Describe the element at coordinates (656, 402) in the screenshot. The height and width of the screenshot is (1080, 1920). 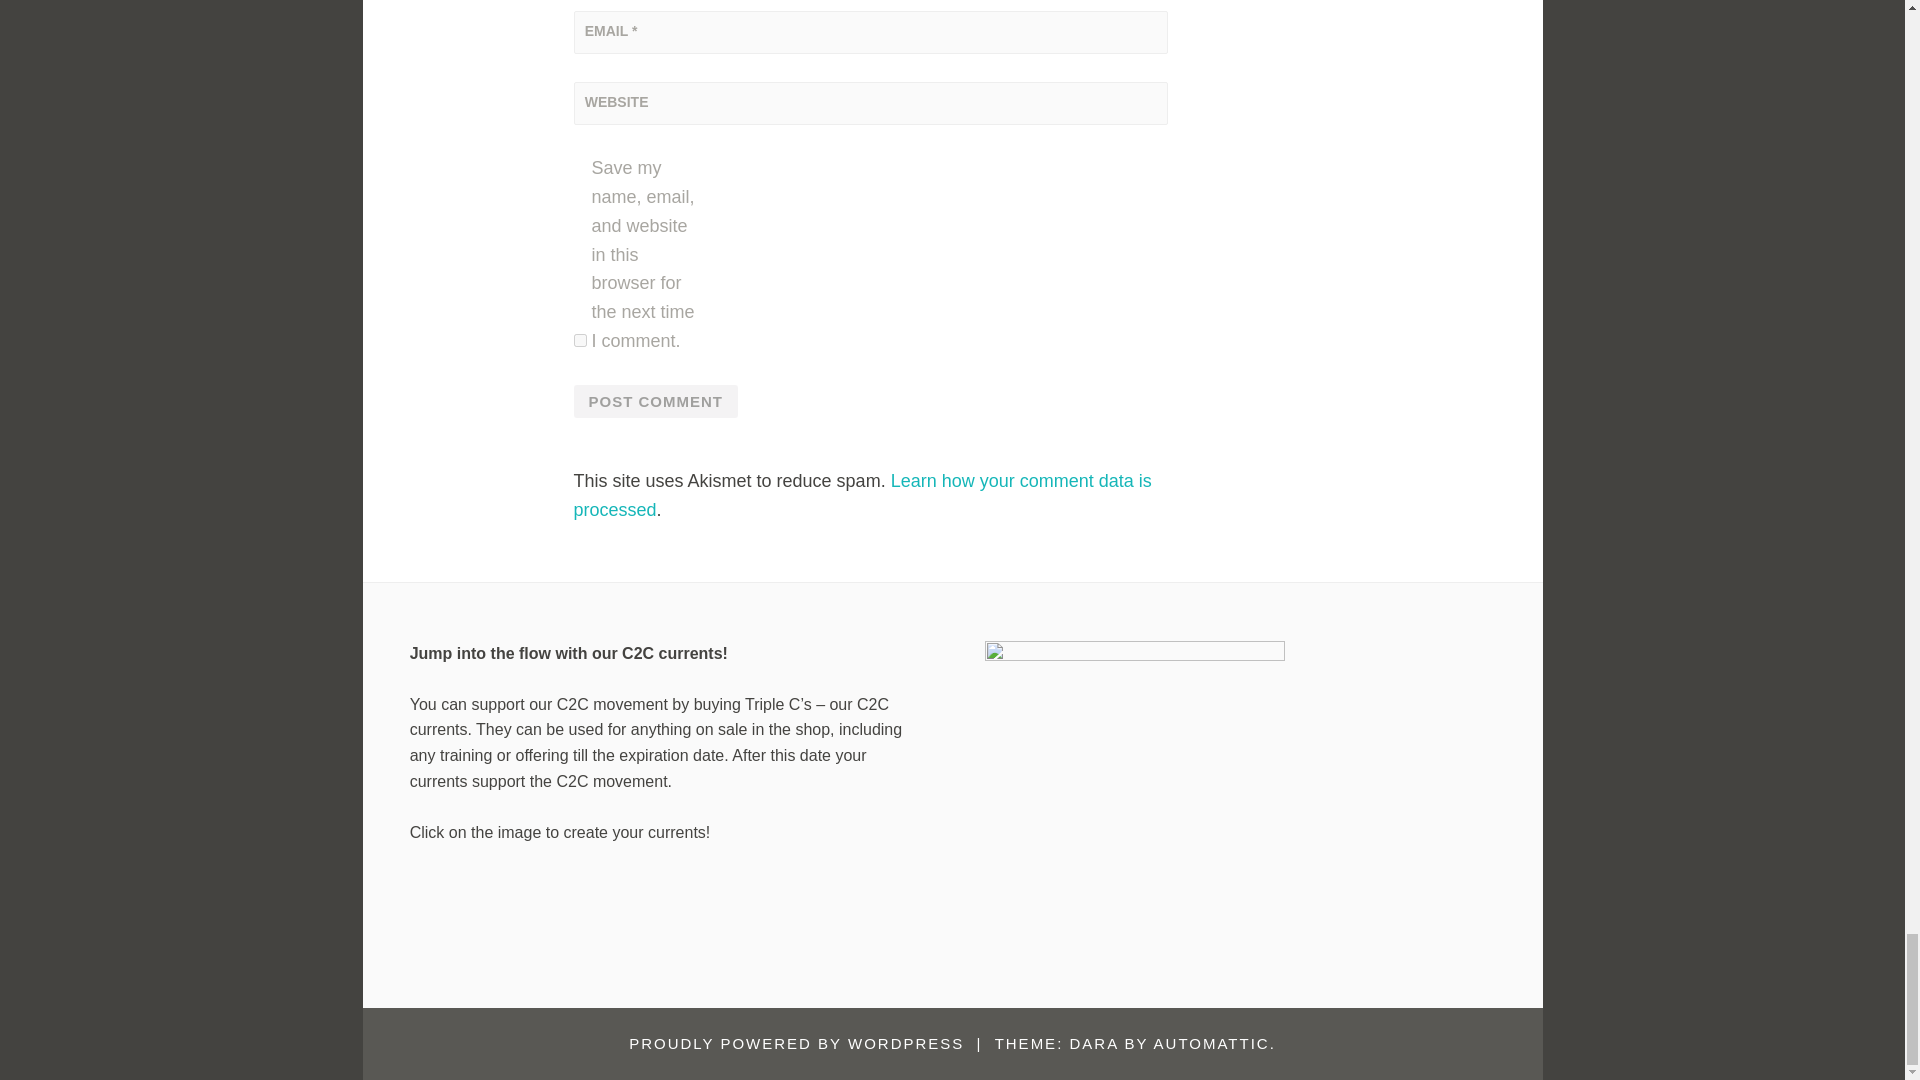
I see `Post Comment` at that location.